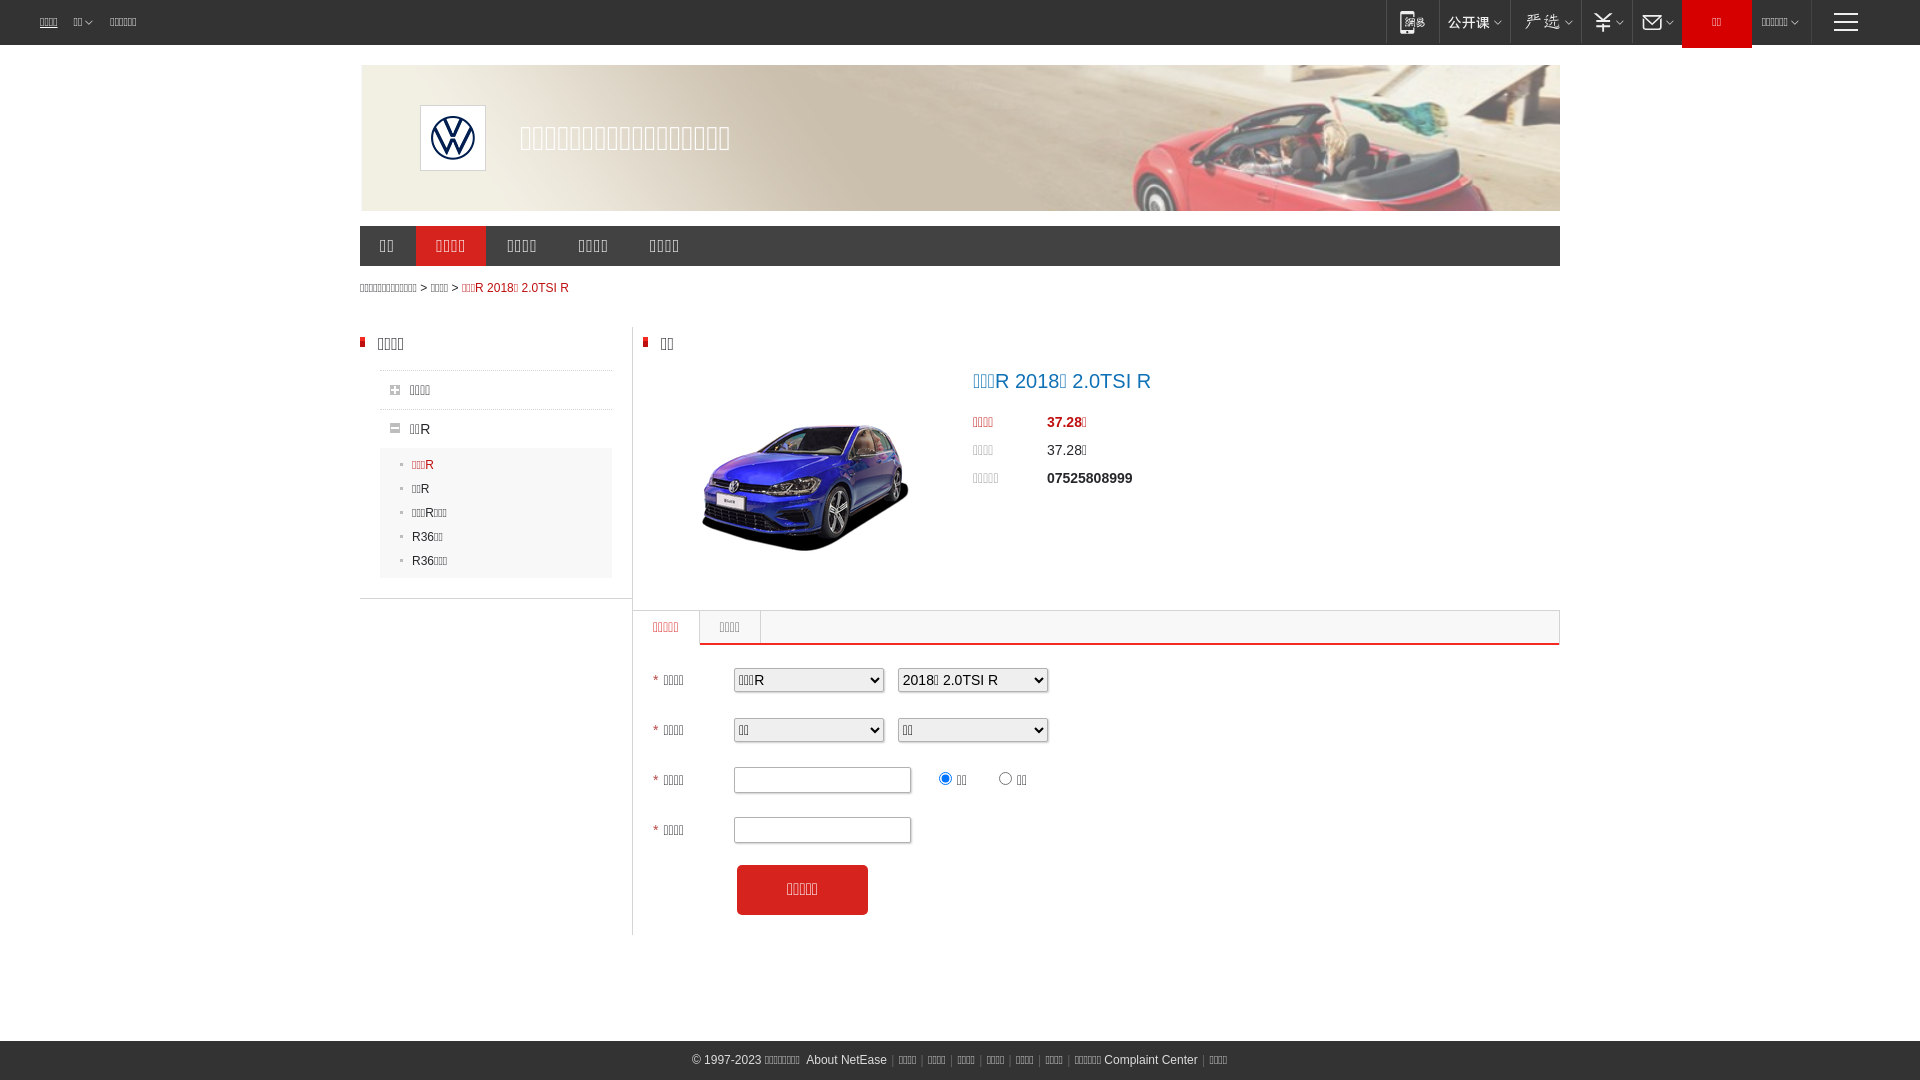 The height and width of the screenshot is (1080, 1920). What do you see at coordinates (846, 1060) in the screenshot?
I see `About NetEase` at bounding box center [846, 1060].